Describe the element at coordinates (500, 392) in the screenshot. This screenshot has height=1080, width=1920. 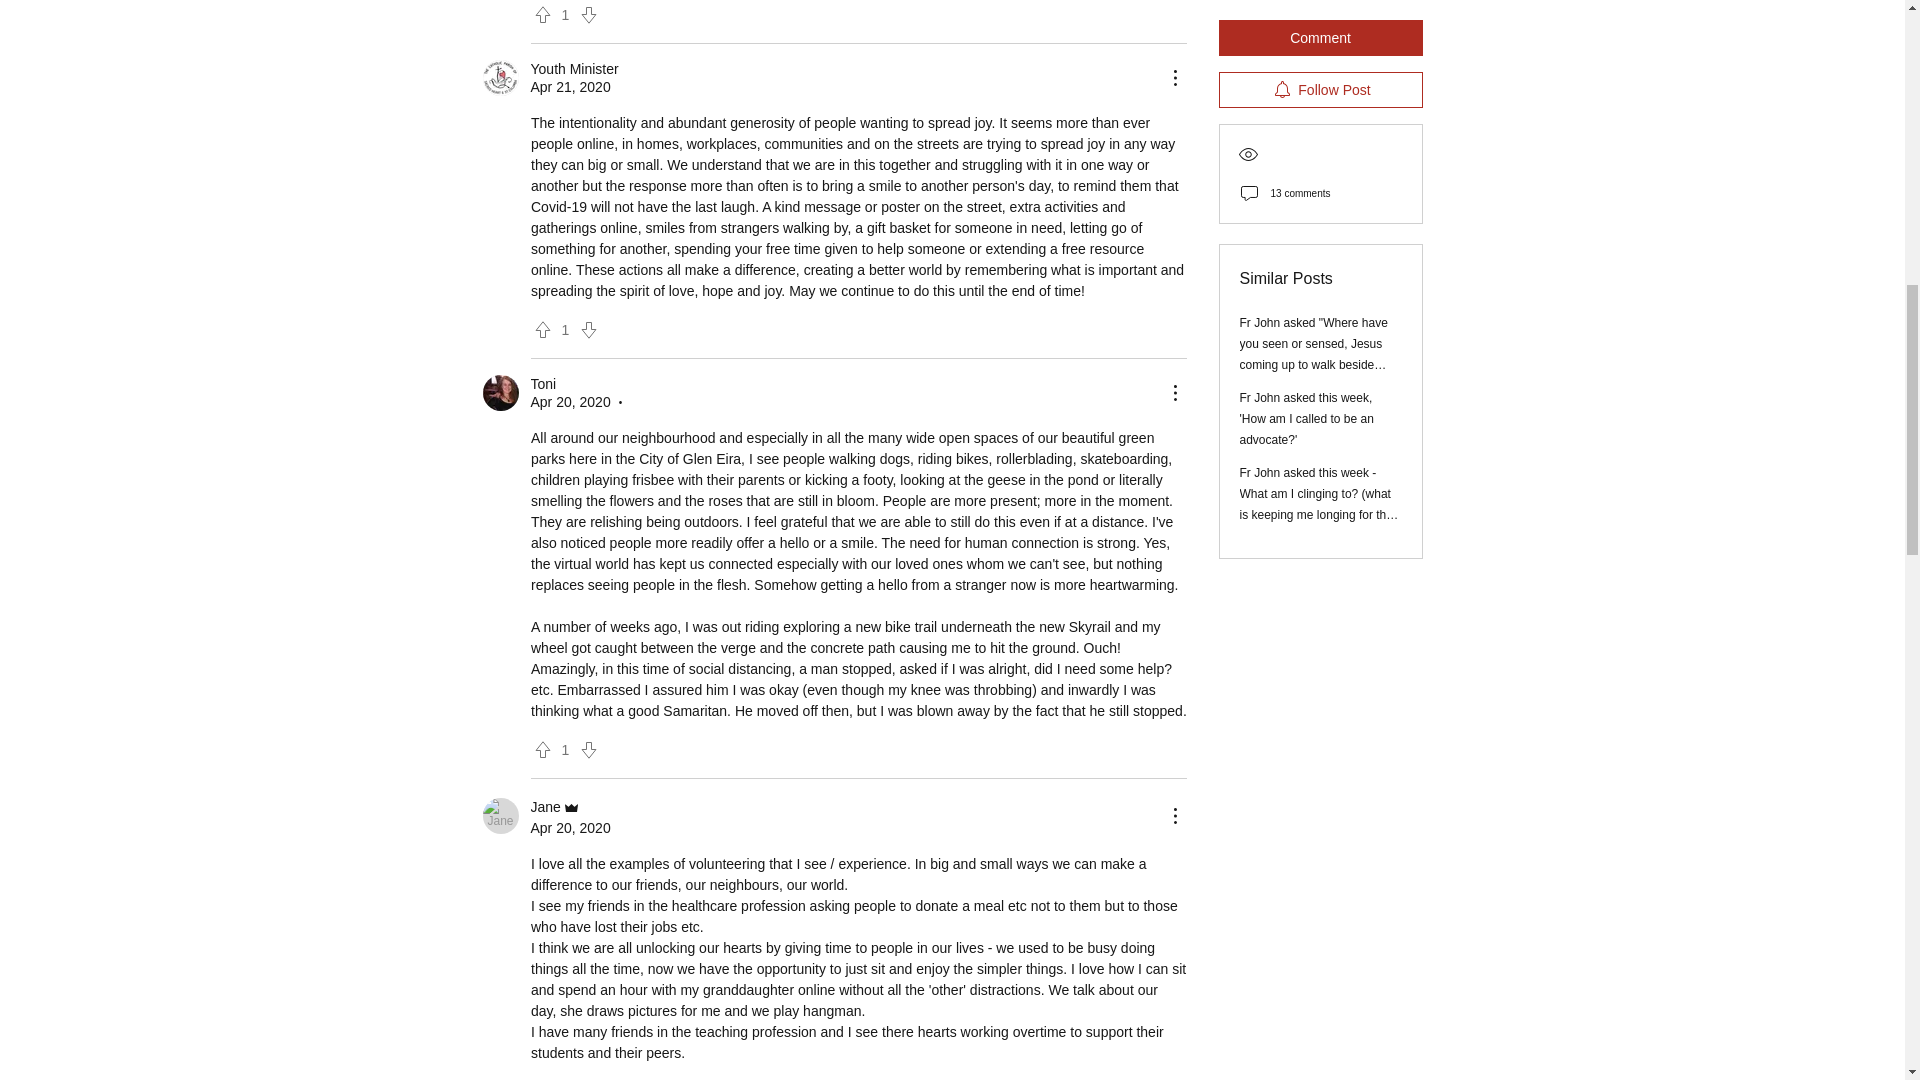
I see `Toni` at that location.